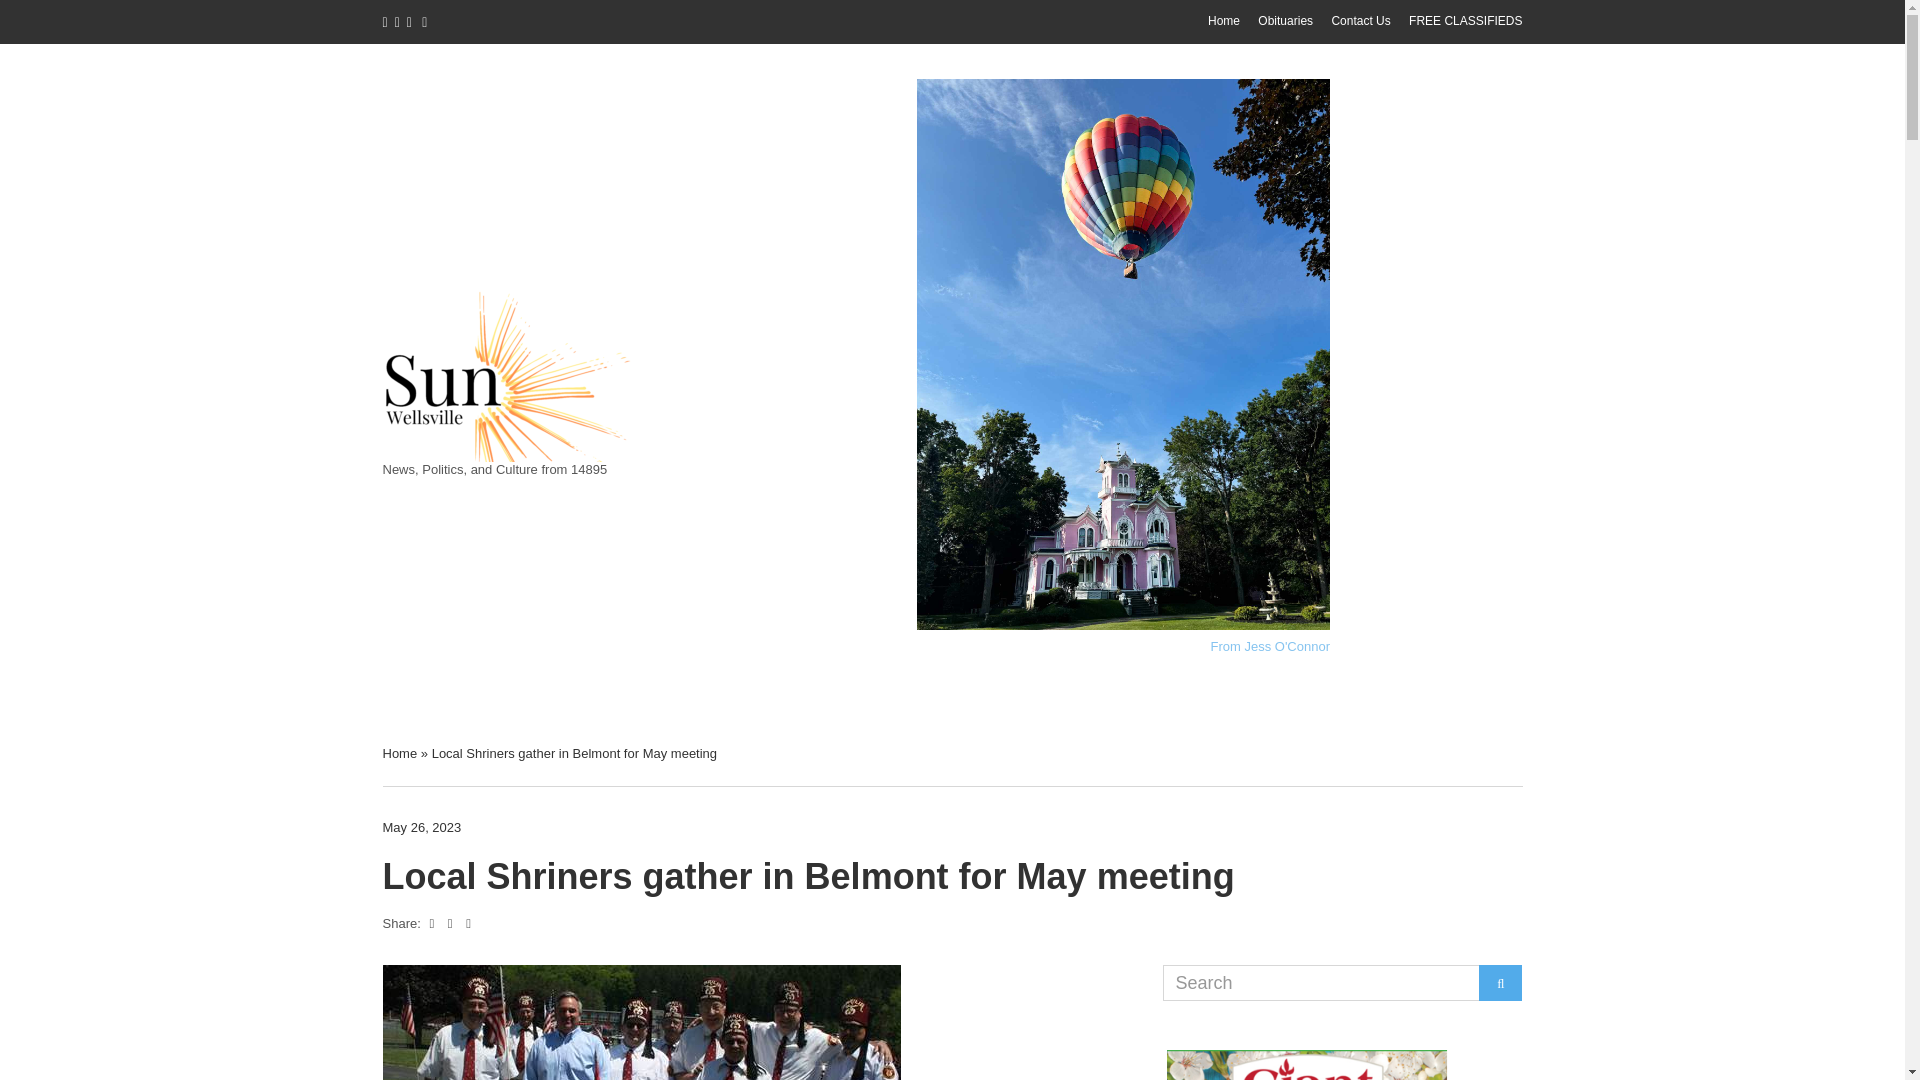  Describe the element at coordinates (1270, 646) in the screenshot. I see `From Jess O'Connor` at that location.